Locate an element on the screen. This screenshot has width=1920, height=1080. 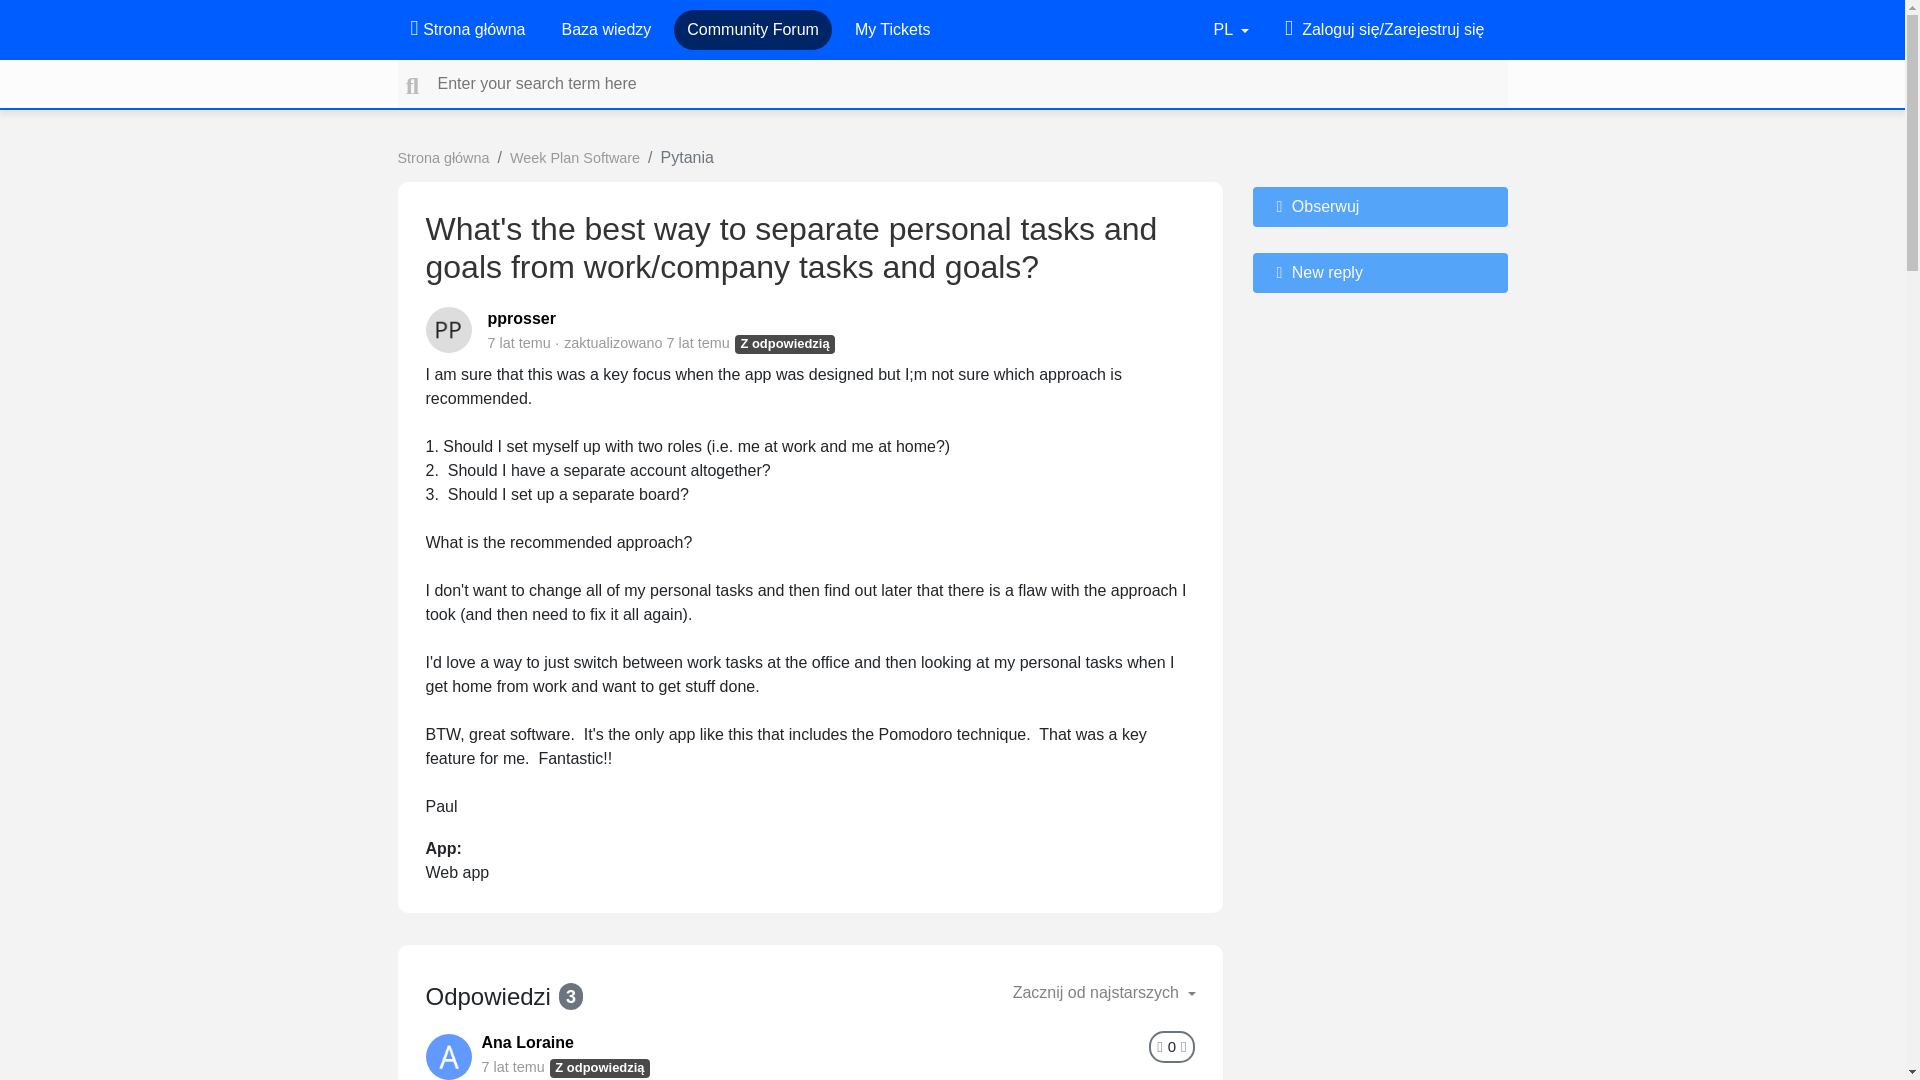
Zacznij od najstarszych is located at coordinates (1104, 993).